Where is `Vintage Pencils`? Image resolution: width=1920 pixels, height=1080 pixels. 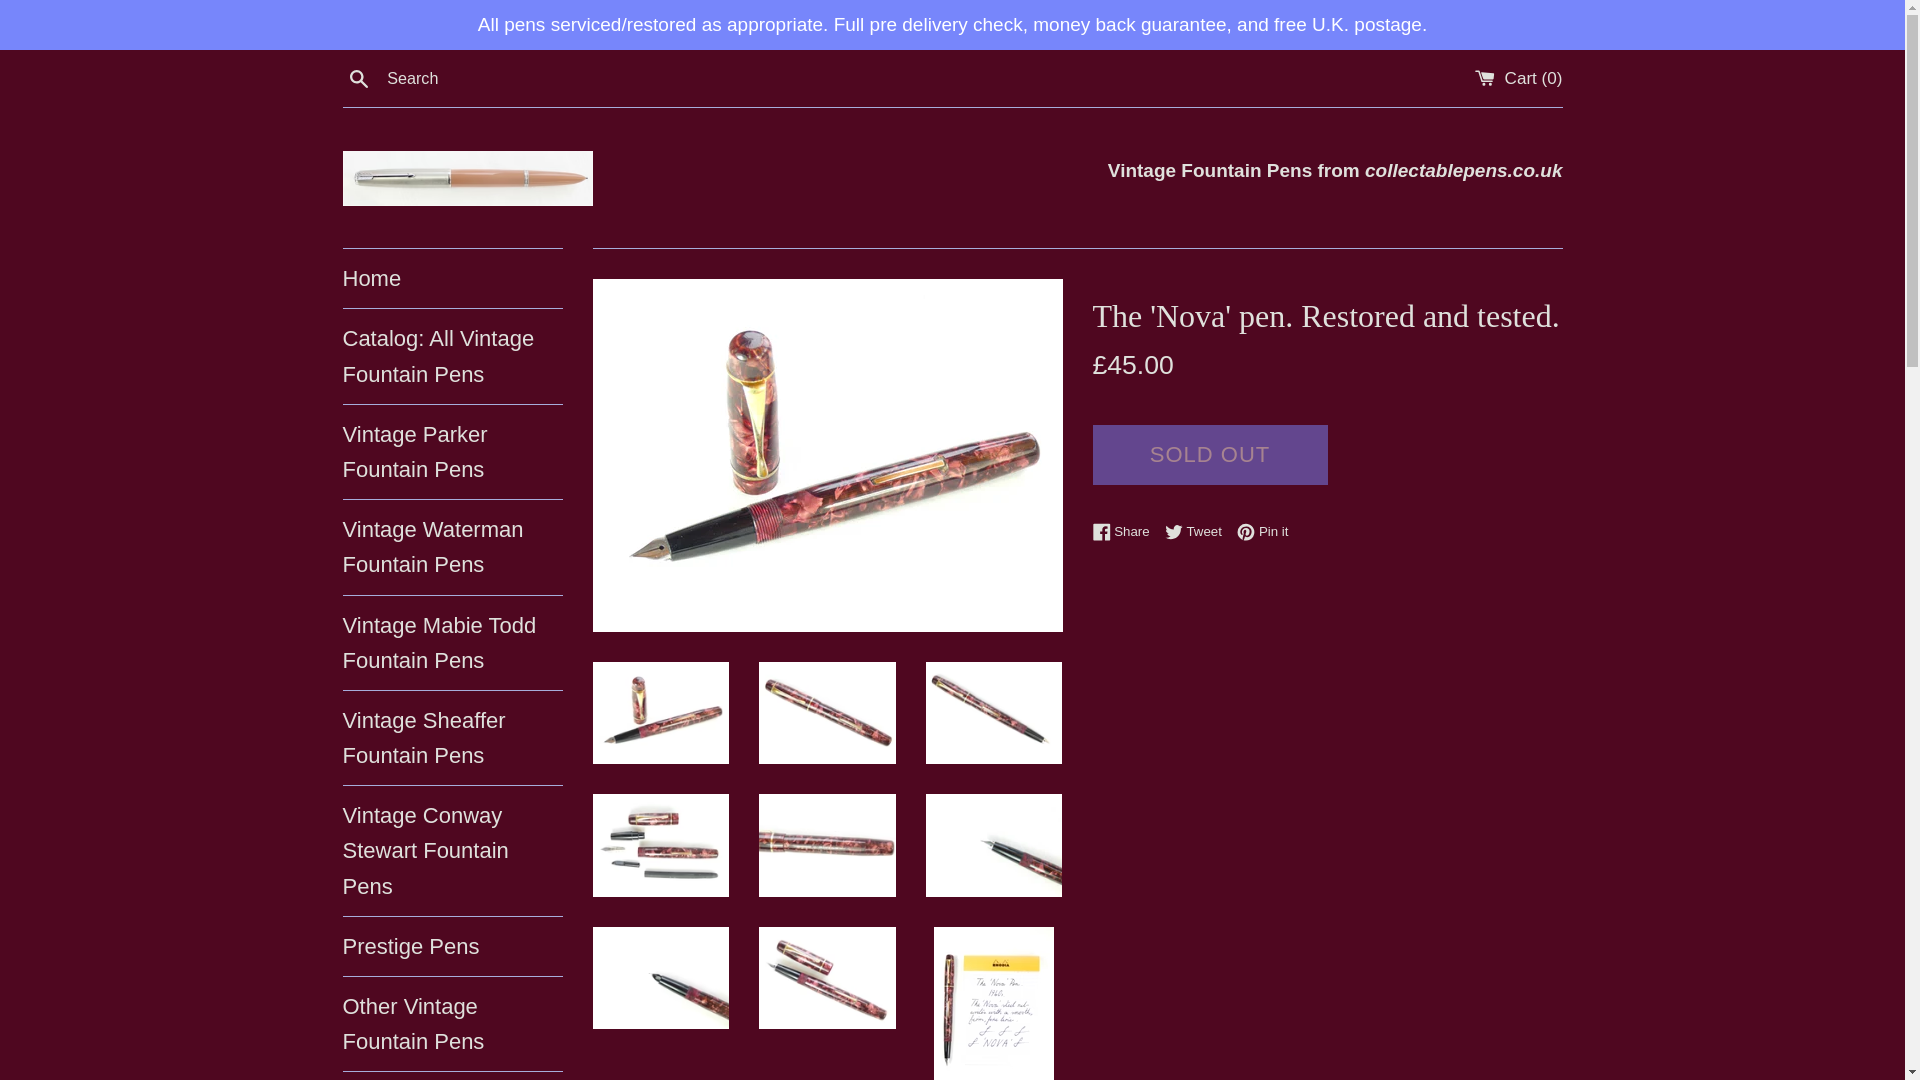 Vintage Pencils is located at coordinates (452, 1076).